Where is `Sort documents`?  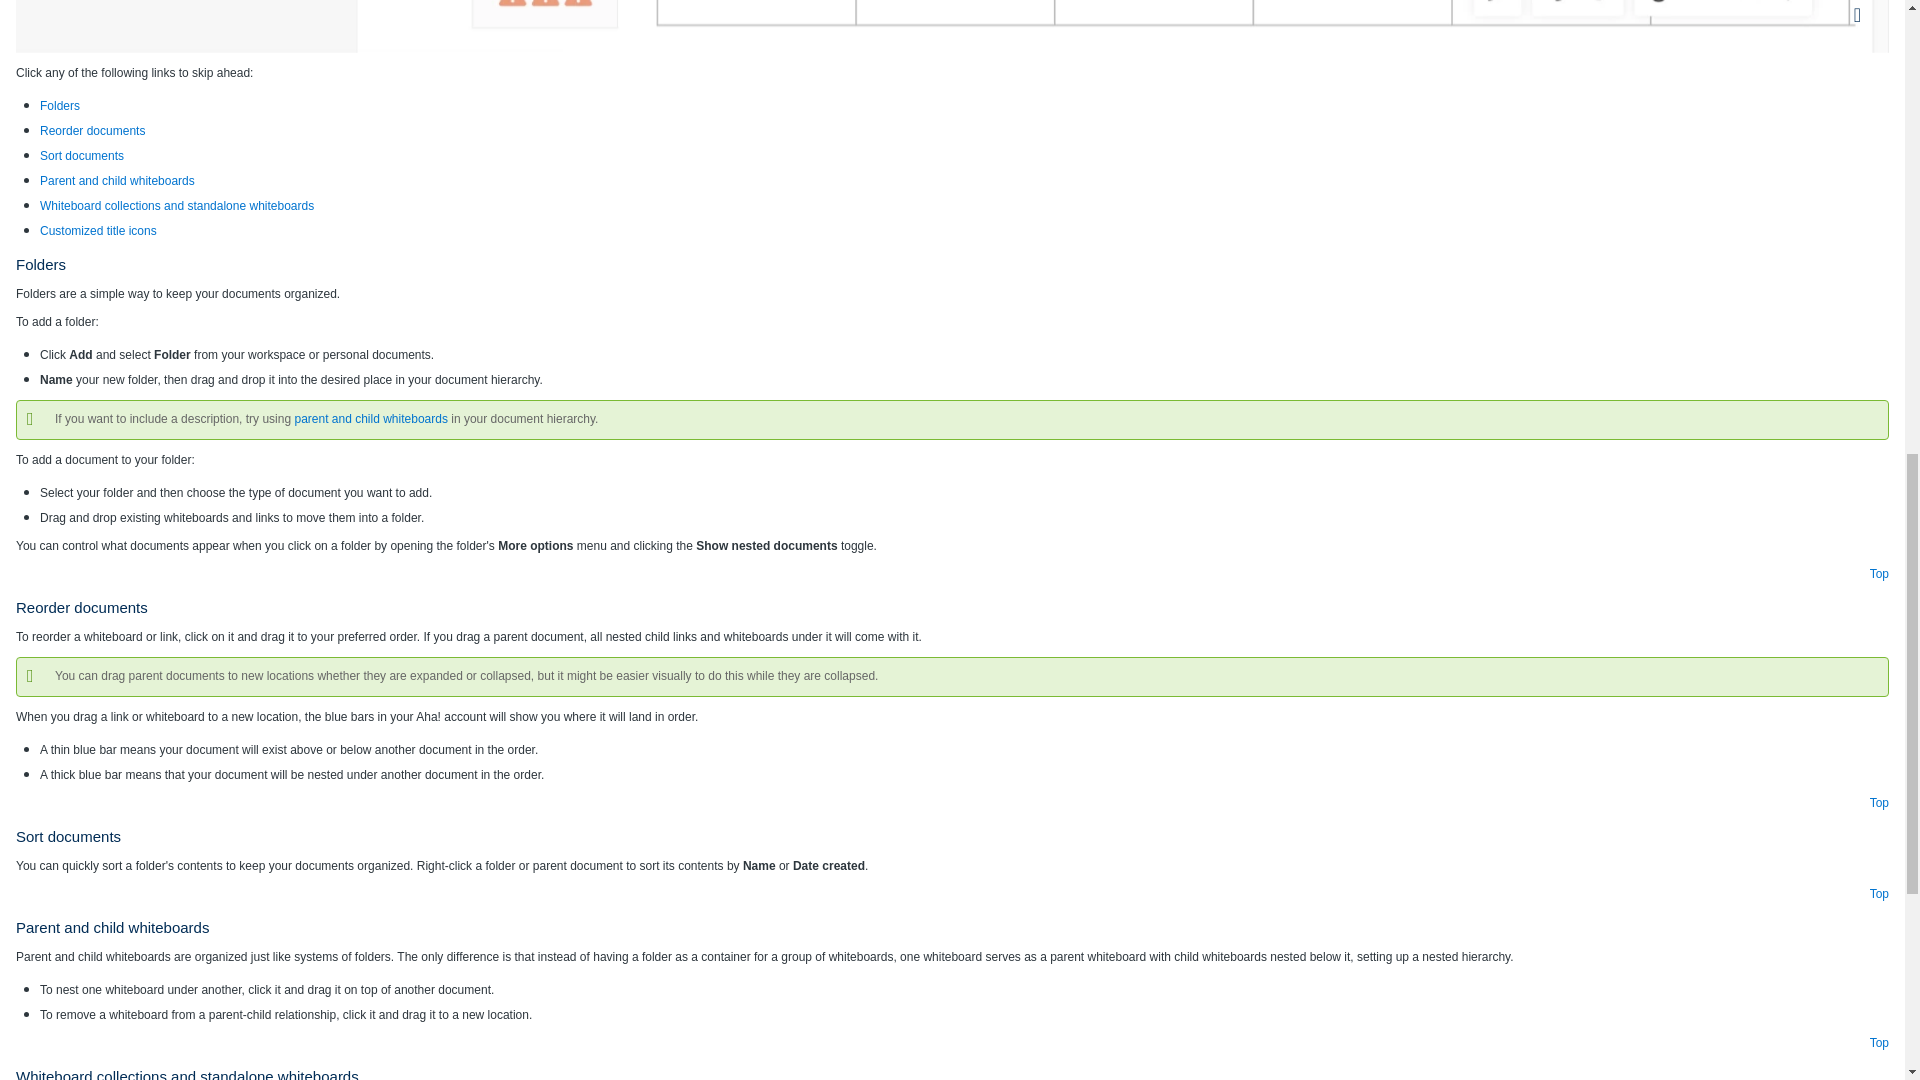 Sort documents is located at coordinates (82, 156).